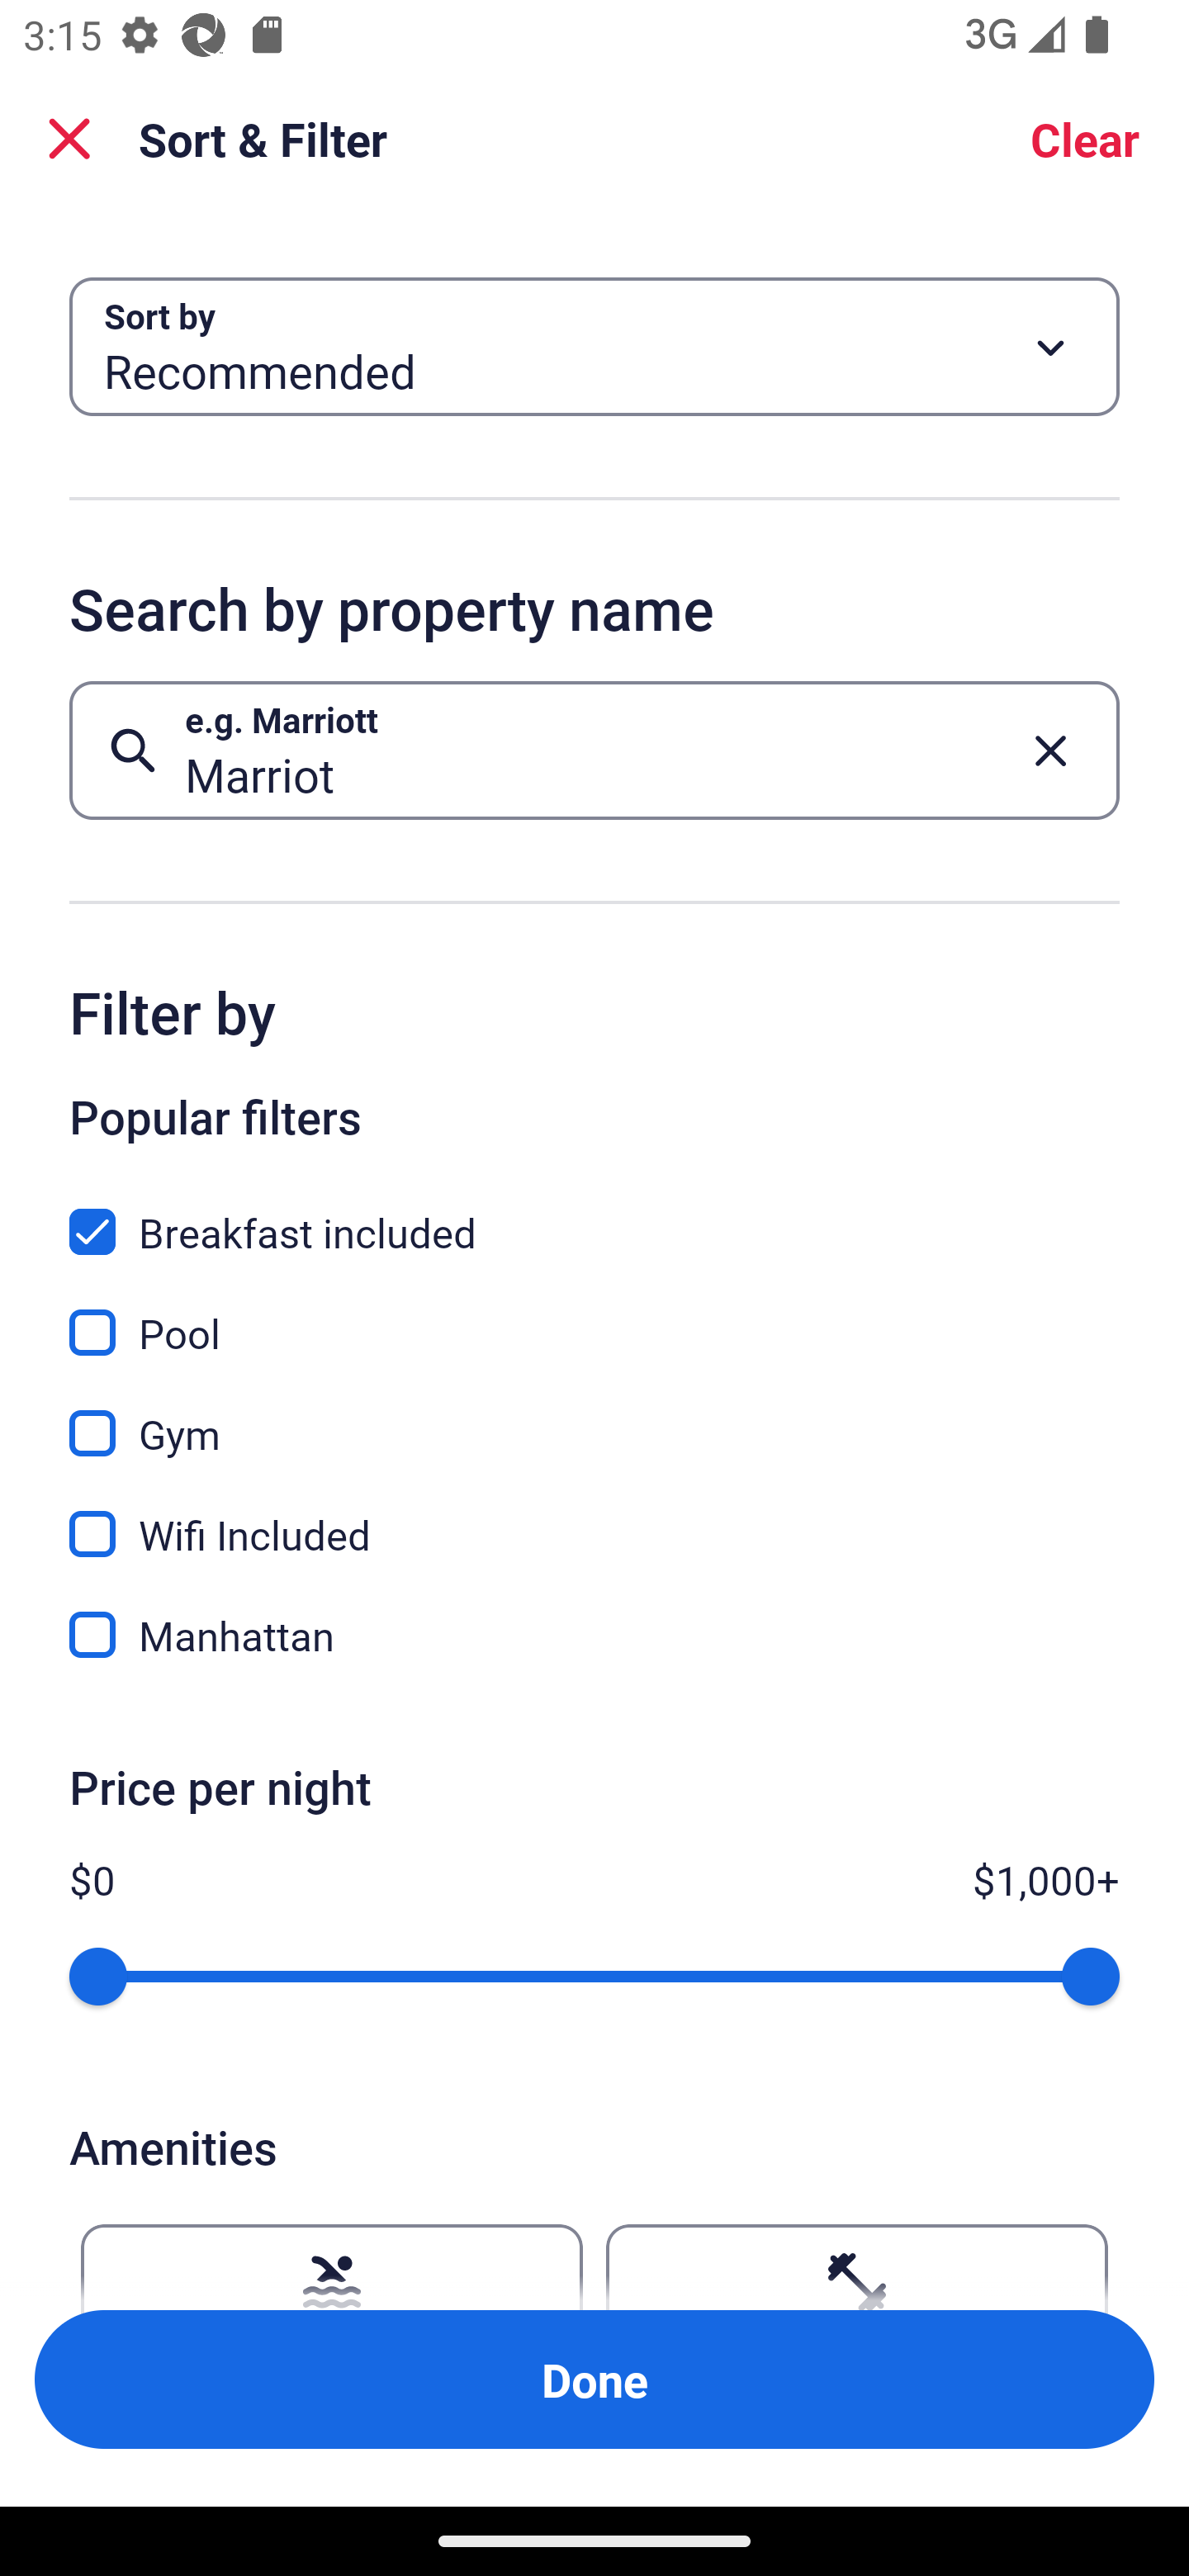 Image resolution: width=1189 pixels, height=2576 pixels. I want to click on Sort by Button Recommended, so click(594, 347).